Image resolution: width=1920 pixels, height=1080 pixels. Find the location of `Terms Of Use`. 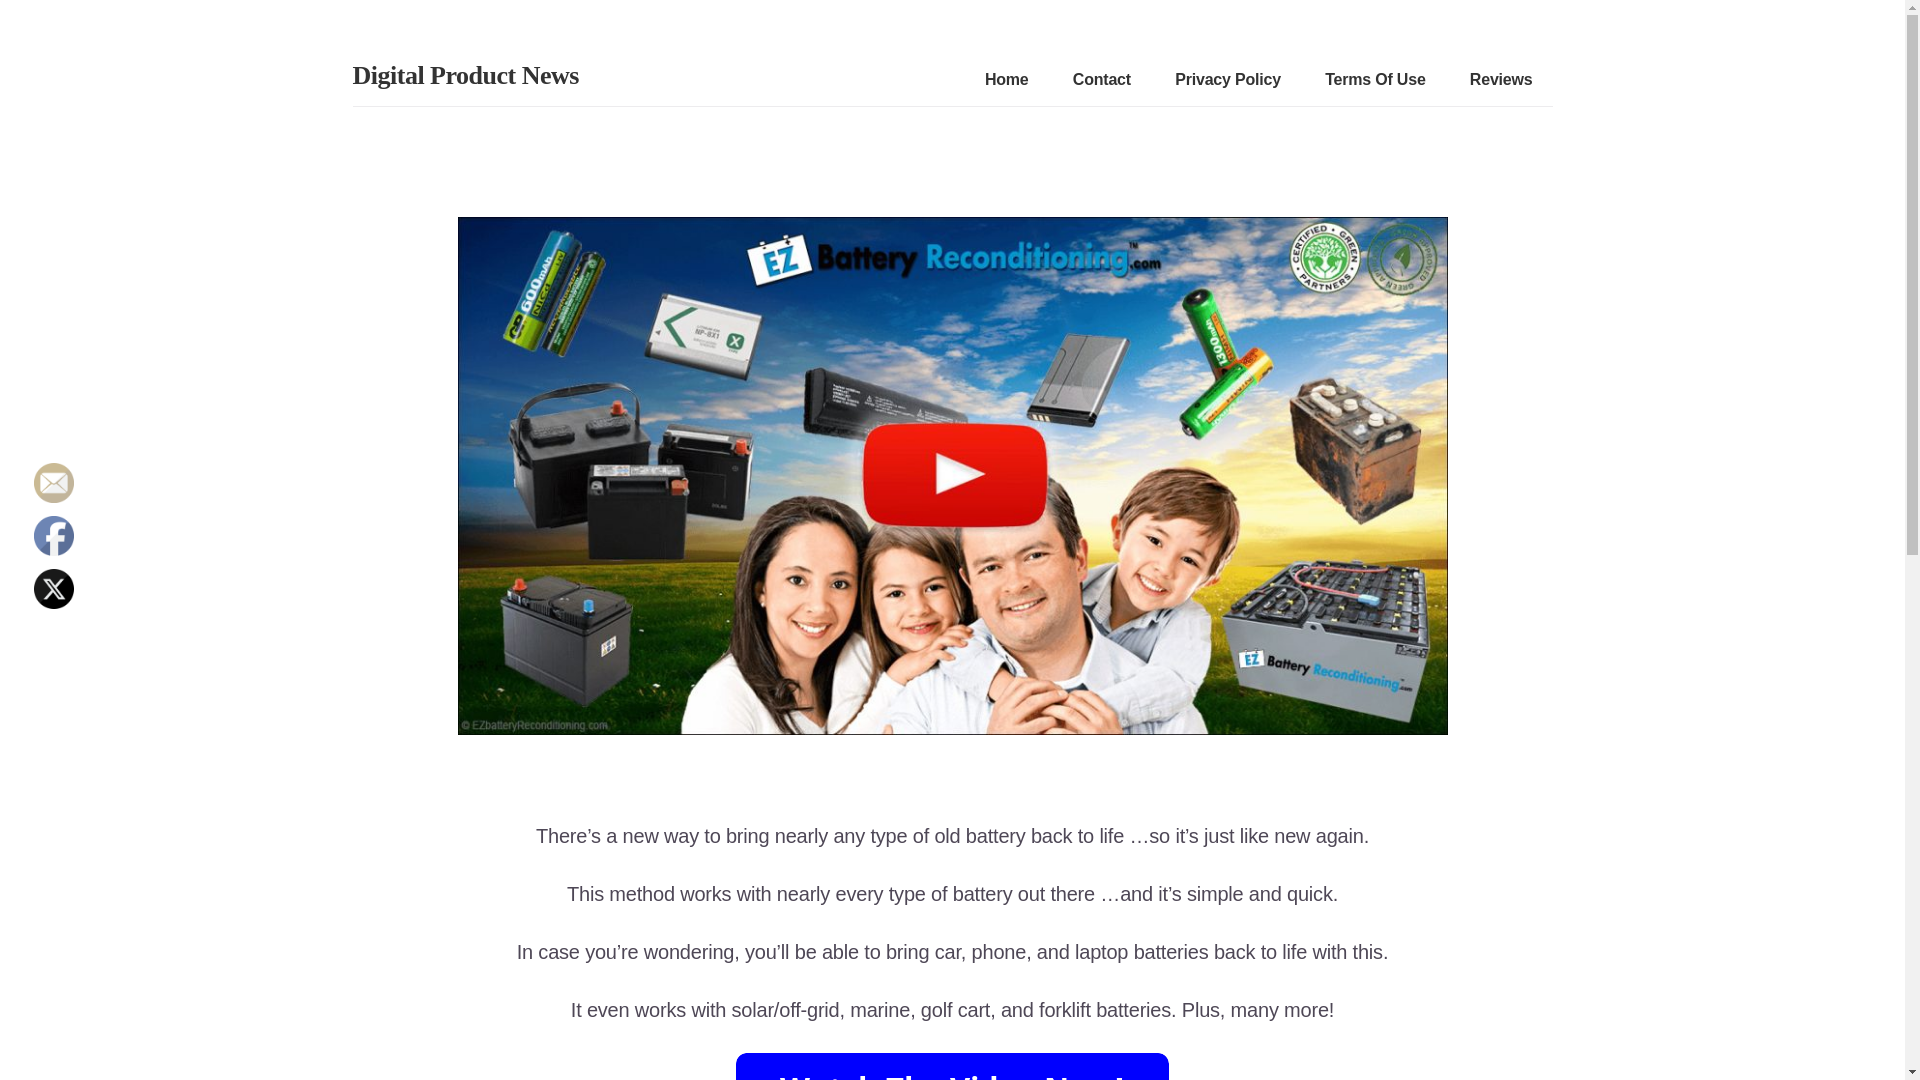

Terms Of Use is located at coordinates (1374, 81).